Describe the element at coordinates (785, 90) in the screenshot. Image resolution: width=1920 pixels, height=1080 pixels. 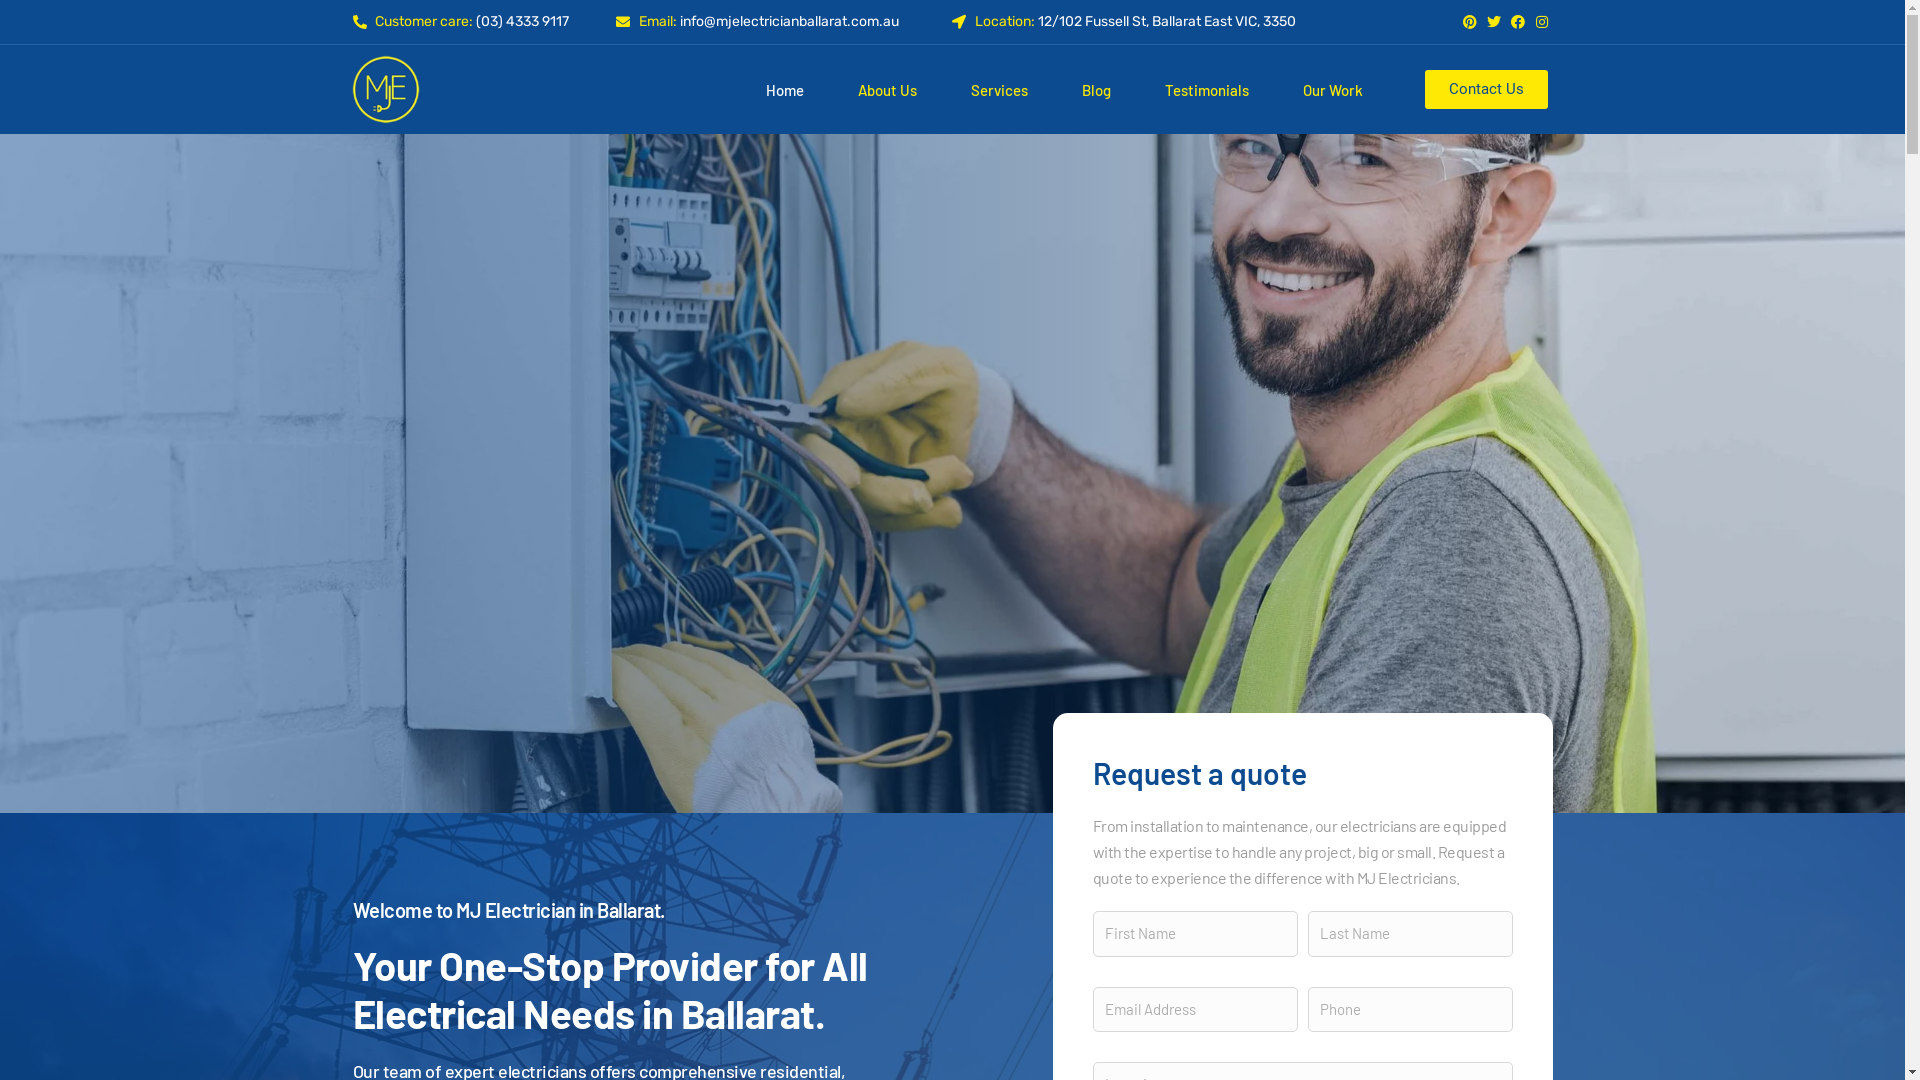
I see `Home` at that location.